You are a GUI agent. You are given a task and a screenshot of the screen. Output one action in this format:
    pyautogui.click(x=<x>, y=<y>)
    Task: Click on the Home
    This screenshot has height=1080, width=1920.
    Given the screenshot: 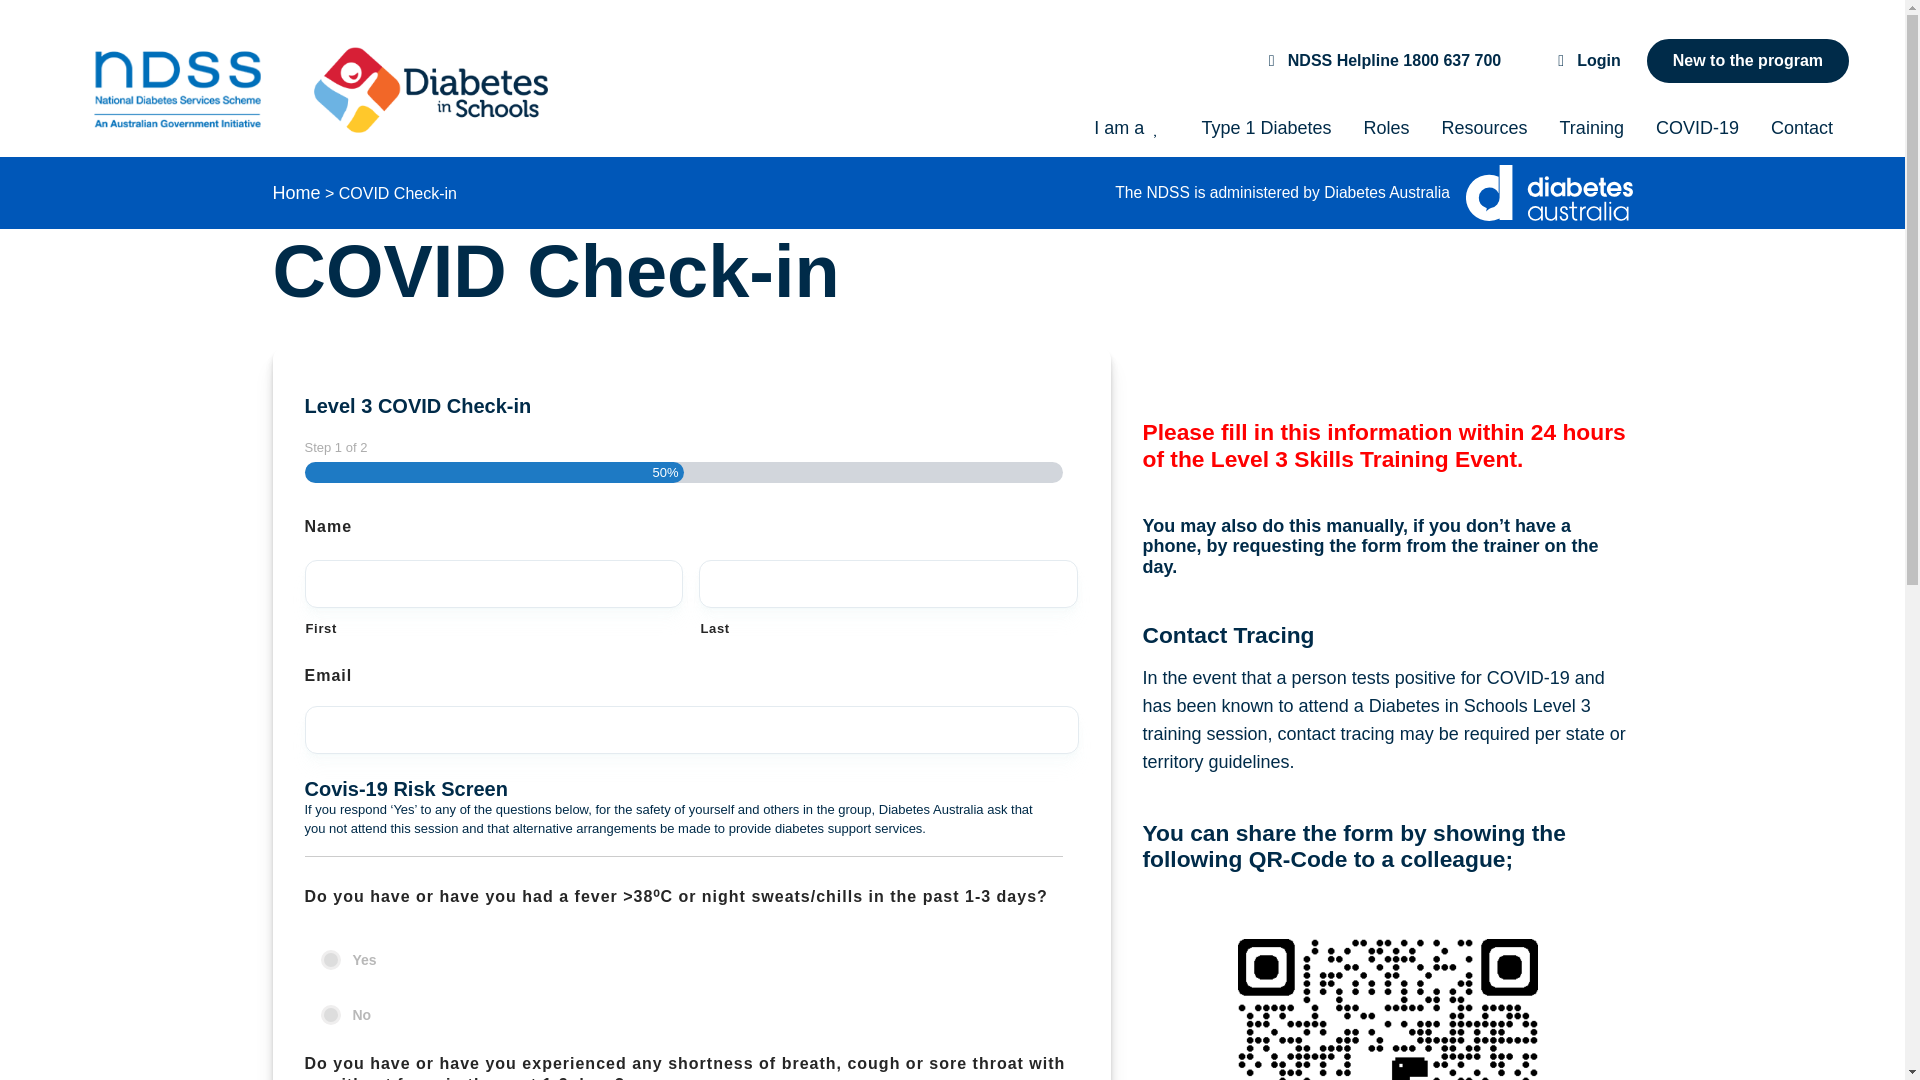 What is the action you would take?
    pyautogui.click(x=296, y=192)
    